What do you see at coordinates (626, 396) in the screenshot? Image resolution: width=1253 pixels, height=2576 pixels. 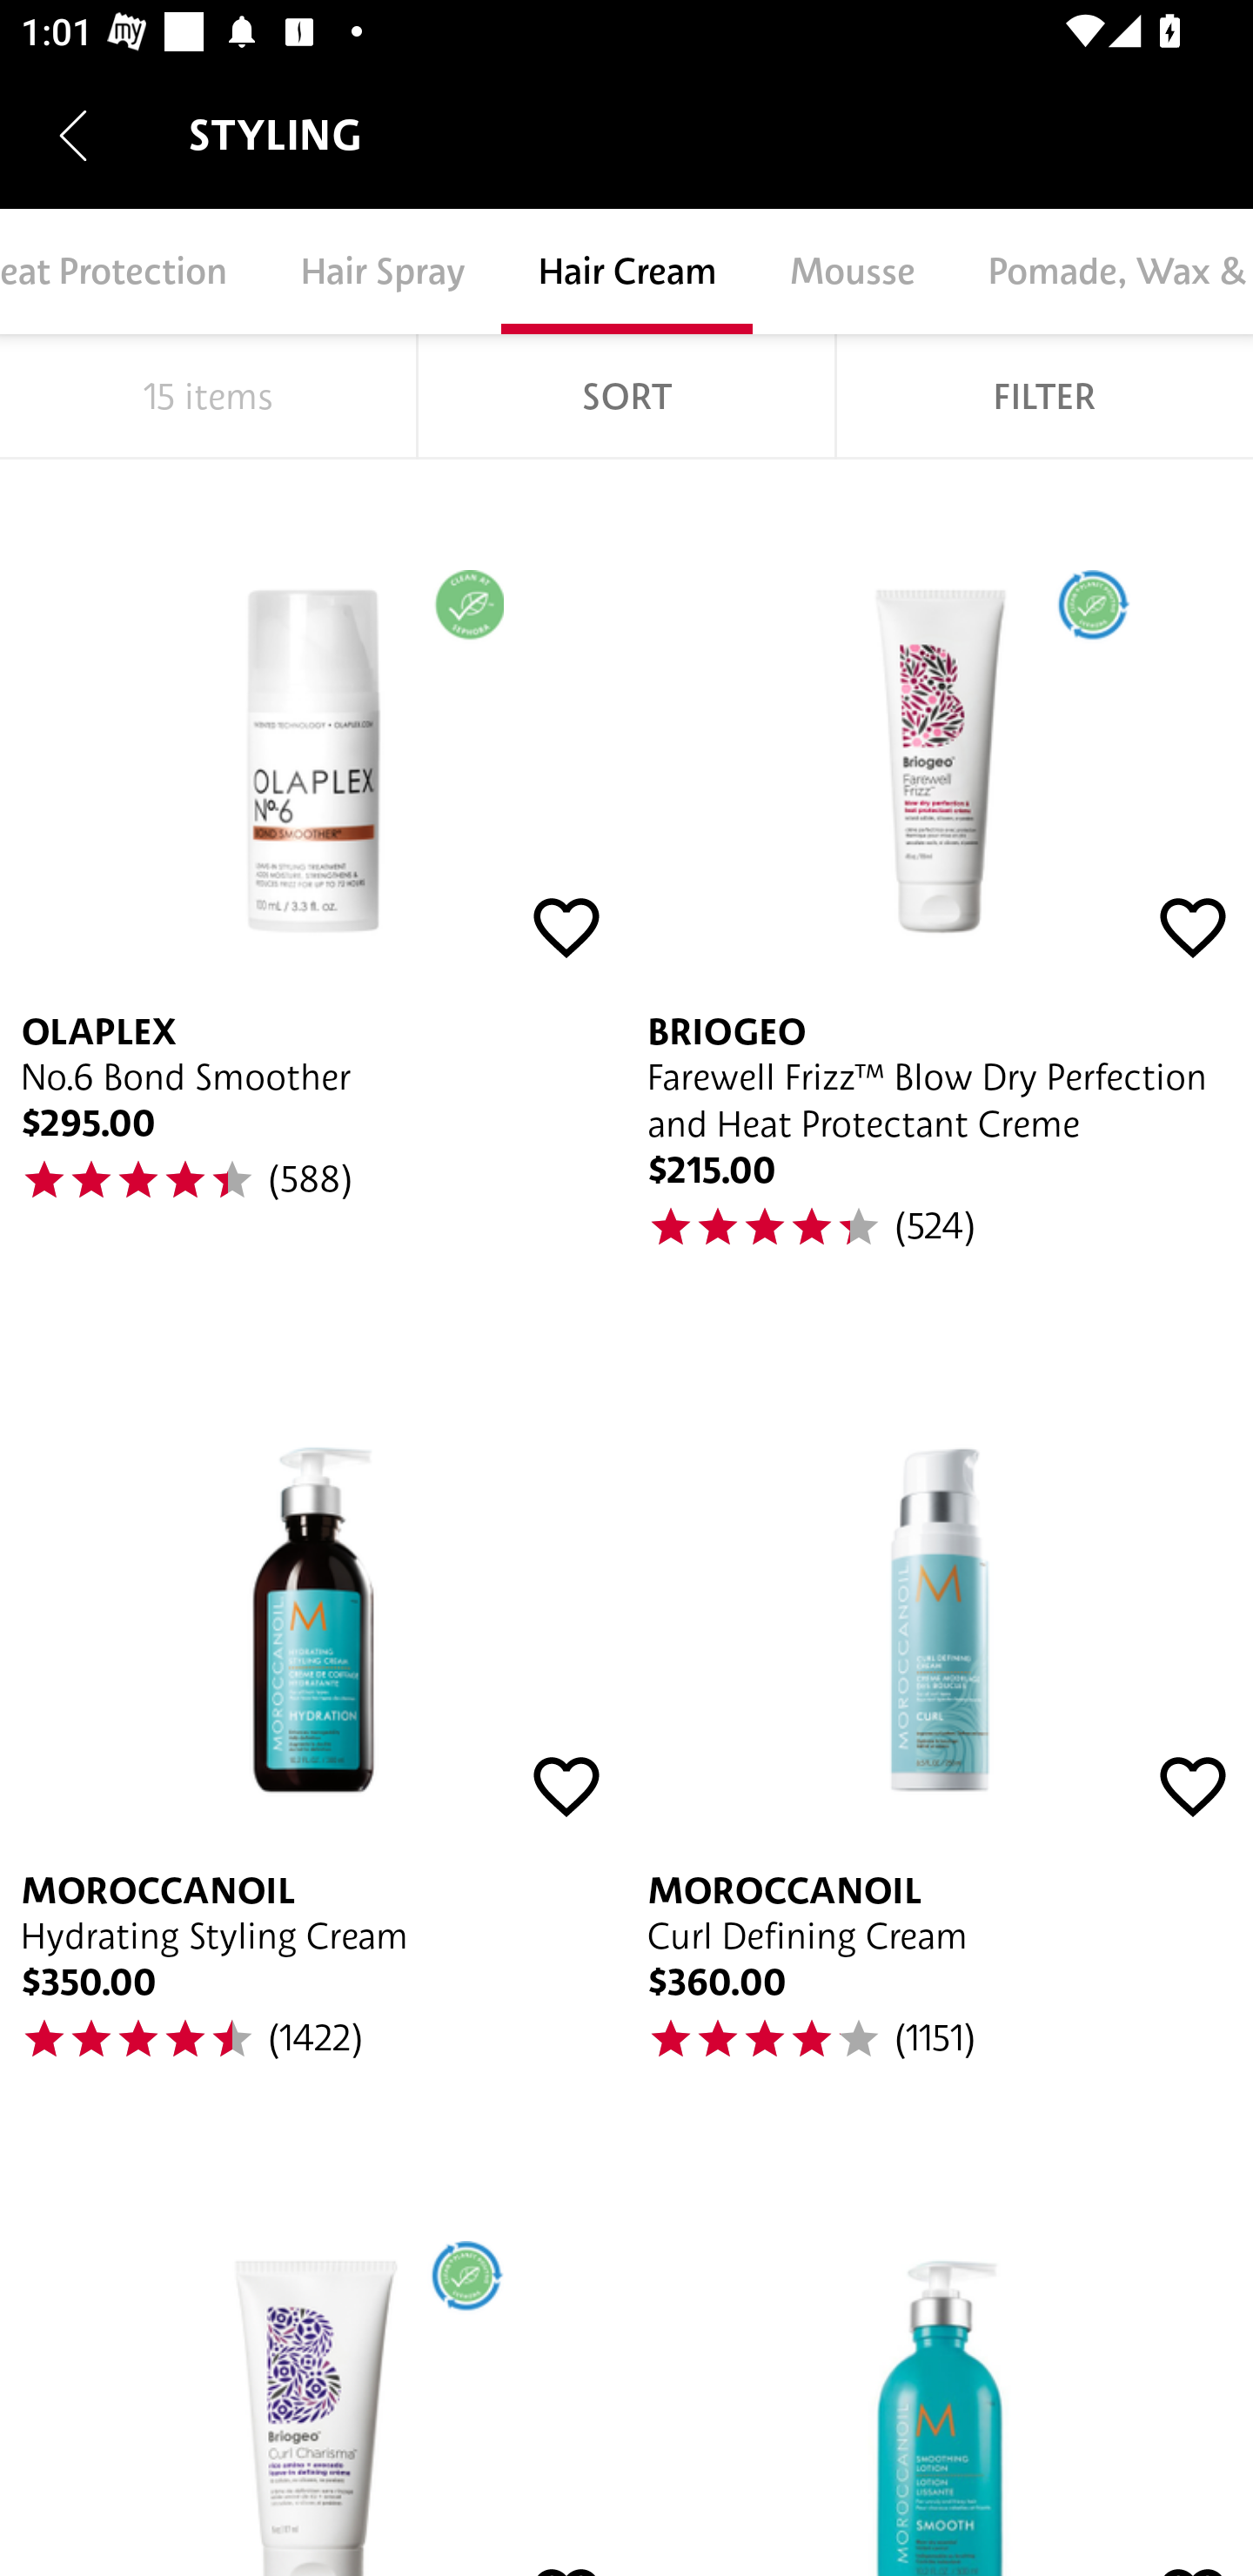 I see `SORT` at bounding box center [626, 396].